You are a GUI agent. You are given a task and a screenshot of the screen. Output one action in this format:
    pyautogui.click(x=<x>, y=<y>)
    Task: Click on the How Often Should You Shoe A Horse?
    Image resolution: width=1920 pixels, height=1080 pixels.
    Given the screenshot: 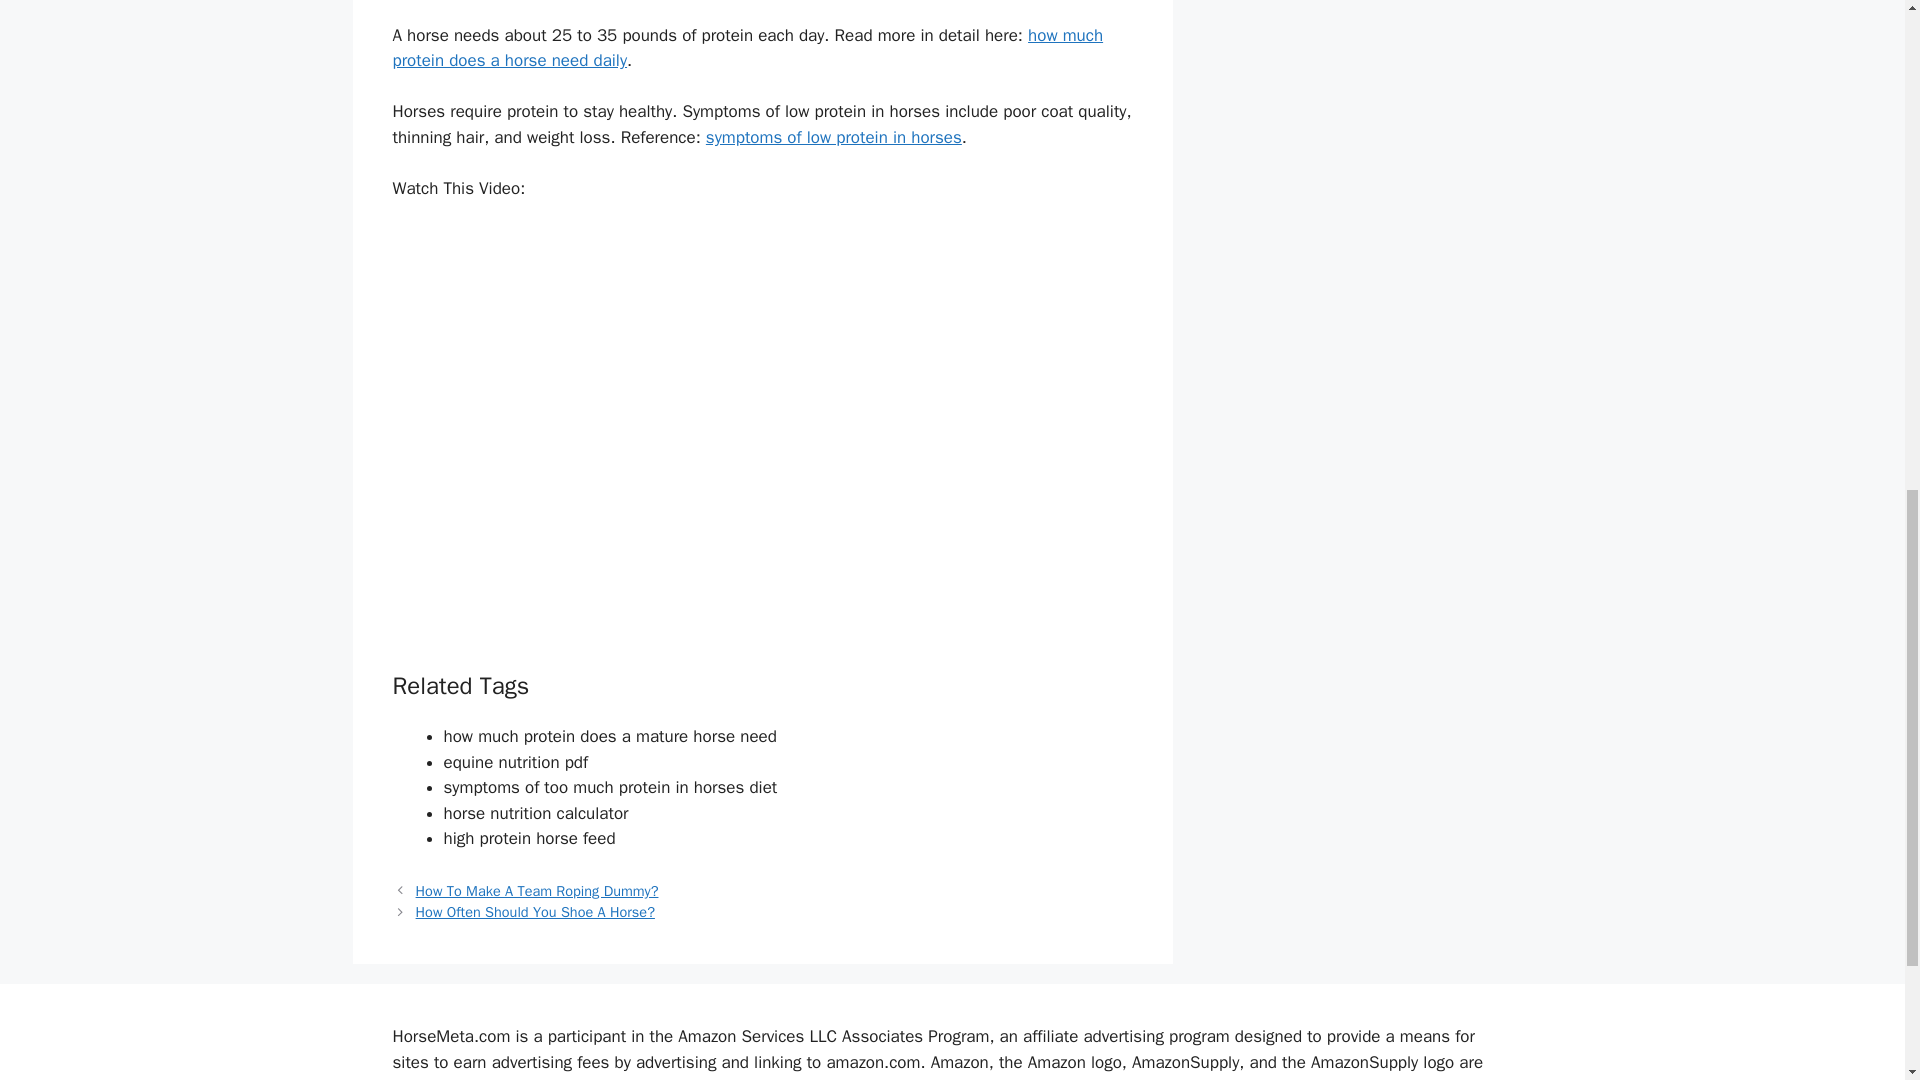 What is the action you would take?
    pyautogui.click(x=535, y=912)
    